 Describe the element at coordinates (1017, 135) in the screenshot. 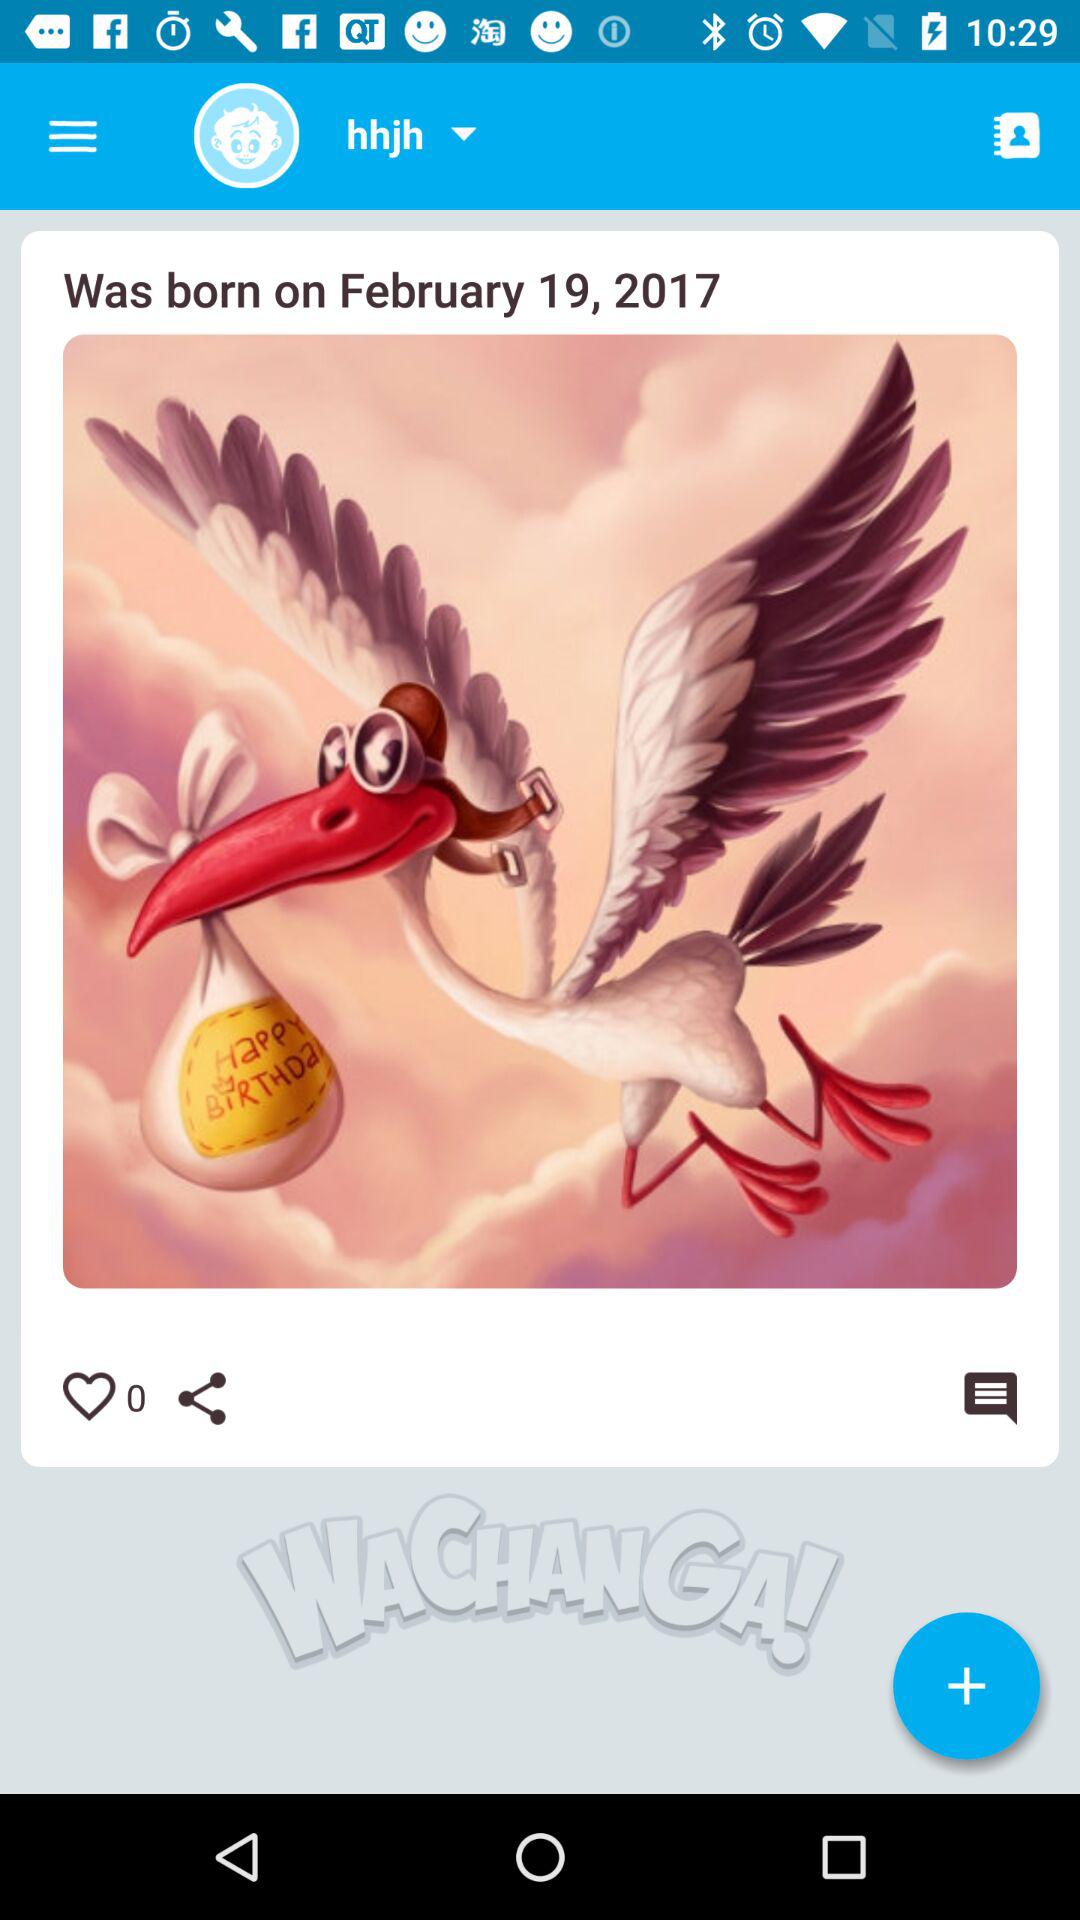

I see `person` at that location.